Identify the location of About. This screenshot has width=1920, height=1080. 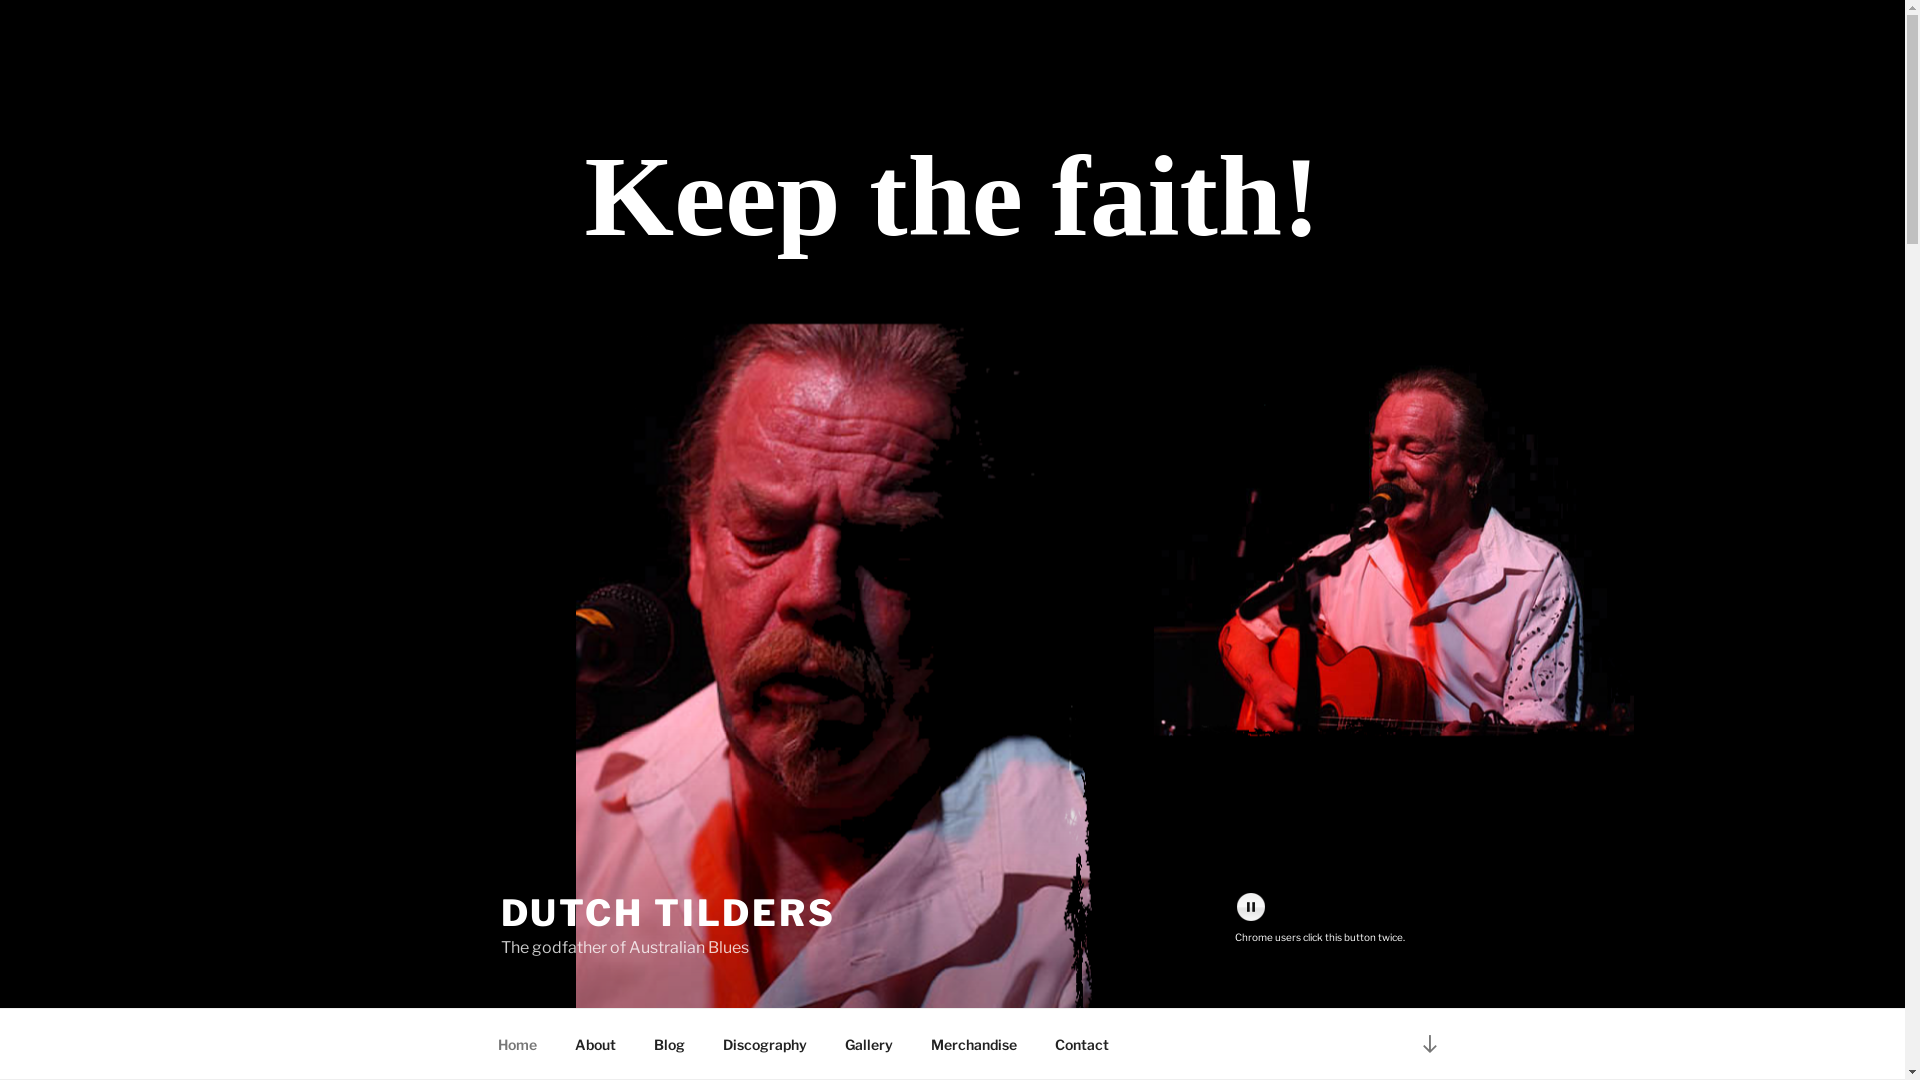
(596, 1044).